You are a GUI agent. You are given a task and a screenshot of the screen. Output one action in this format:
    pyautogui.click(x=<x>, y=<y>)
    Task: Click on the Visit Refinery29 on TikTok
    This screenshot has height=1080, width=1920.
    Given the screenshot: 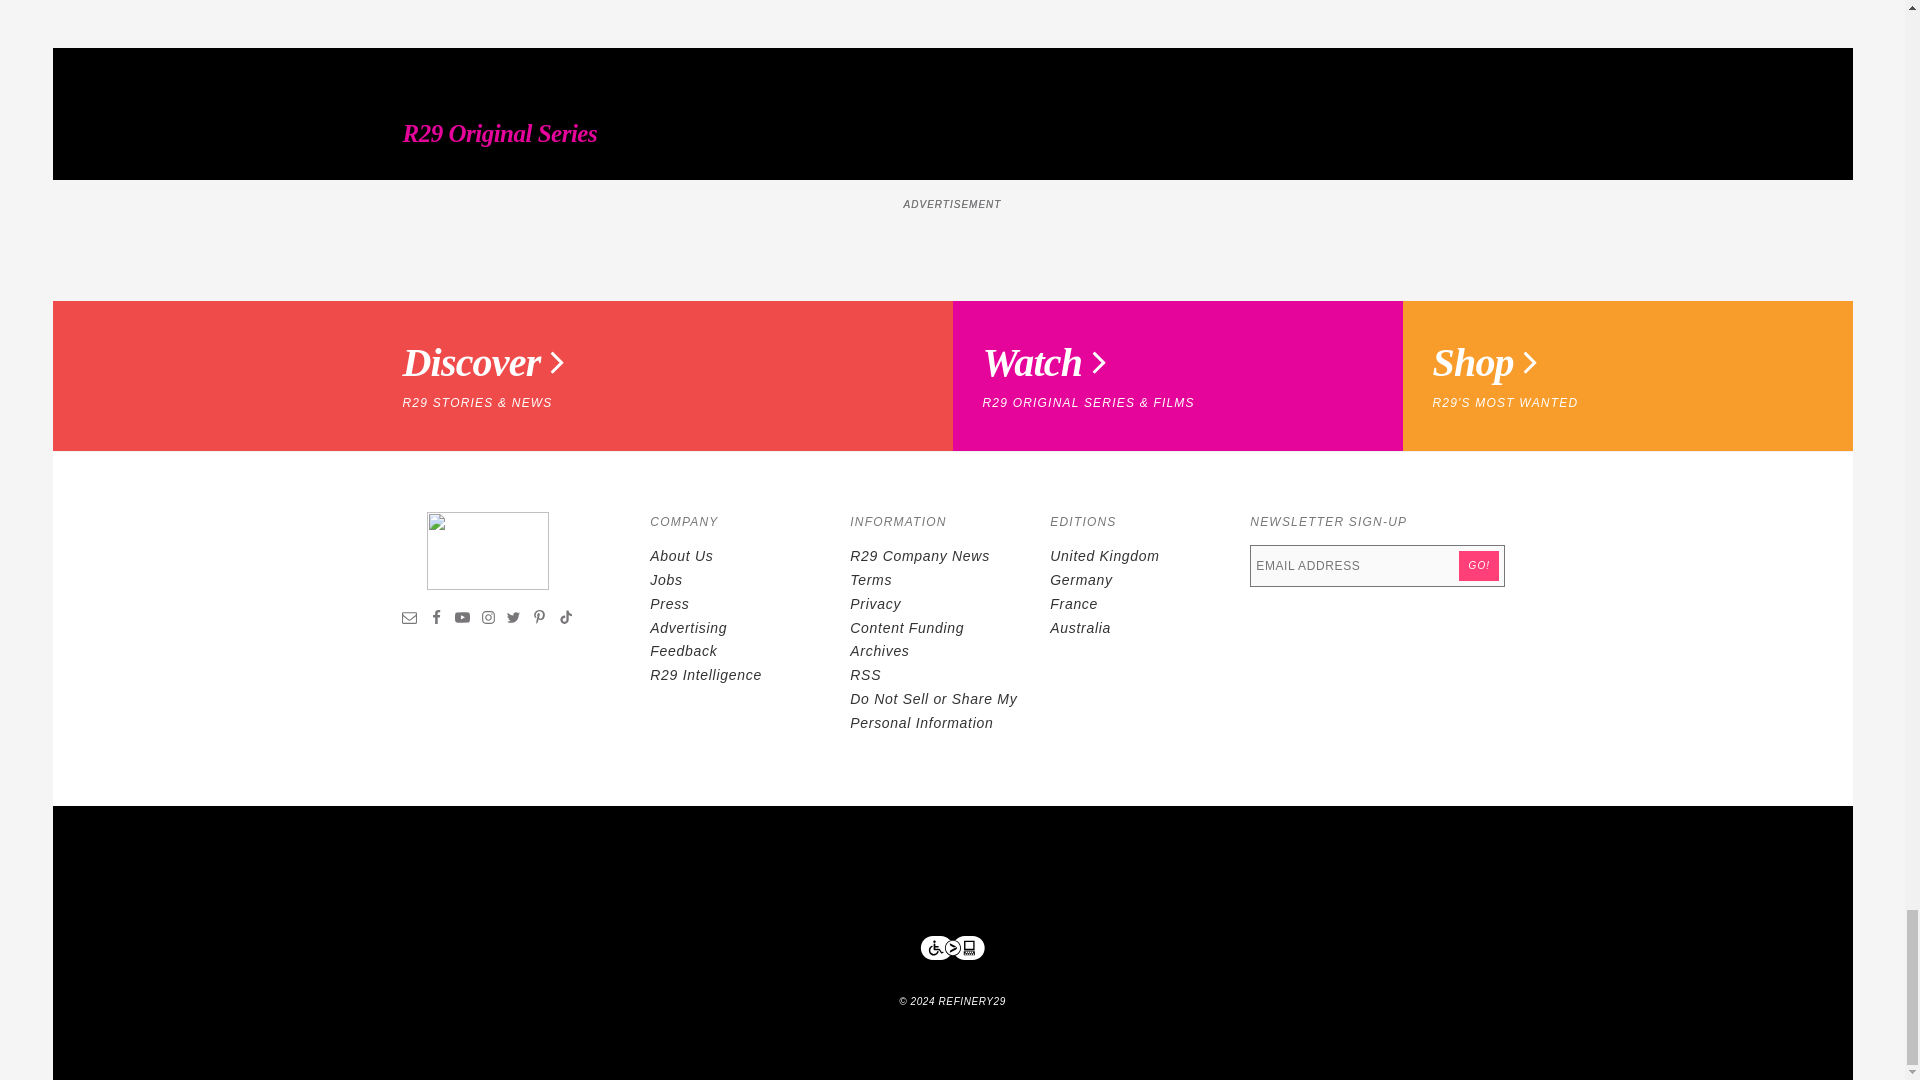 What is the action you would take?
    pyautogui.click(x=565, y=620)
    